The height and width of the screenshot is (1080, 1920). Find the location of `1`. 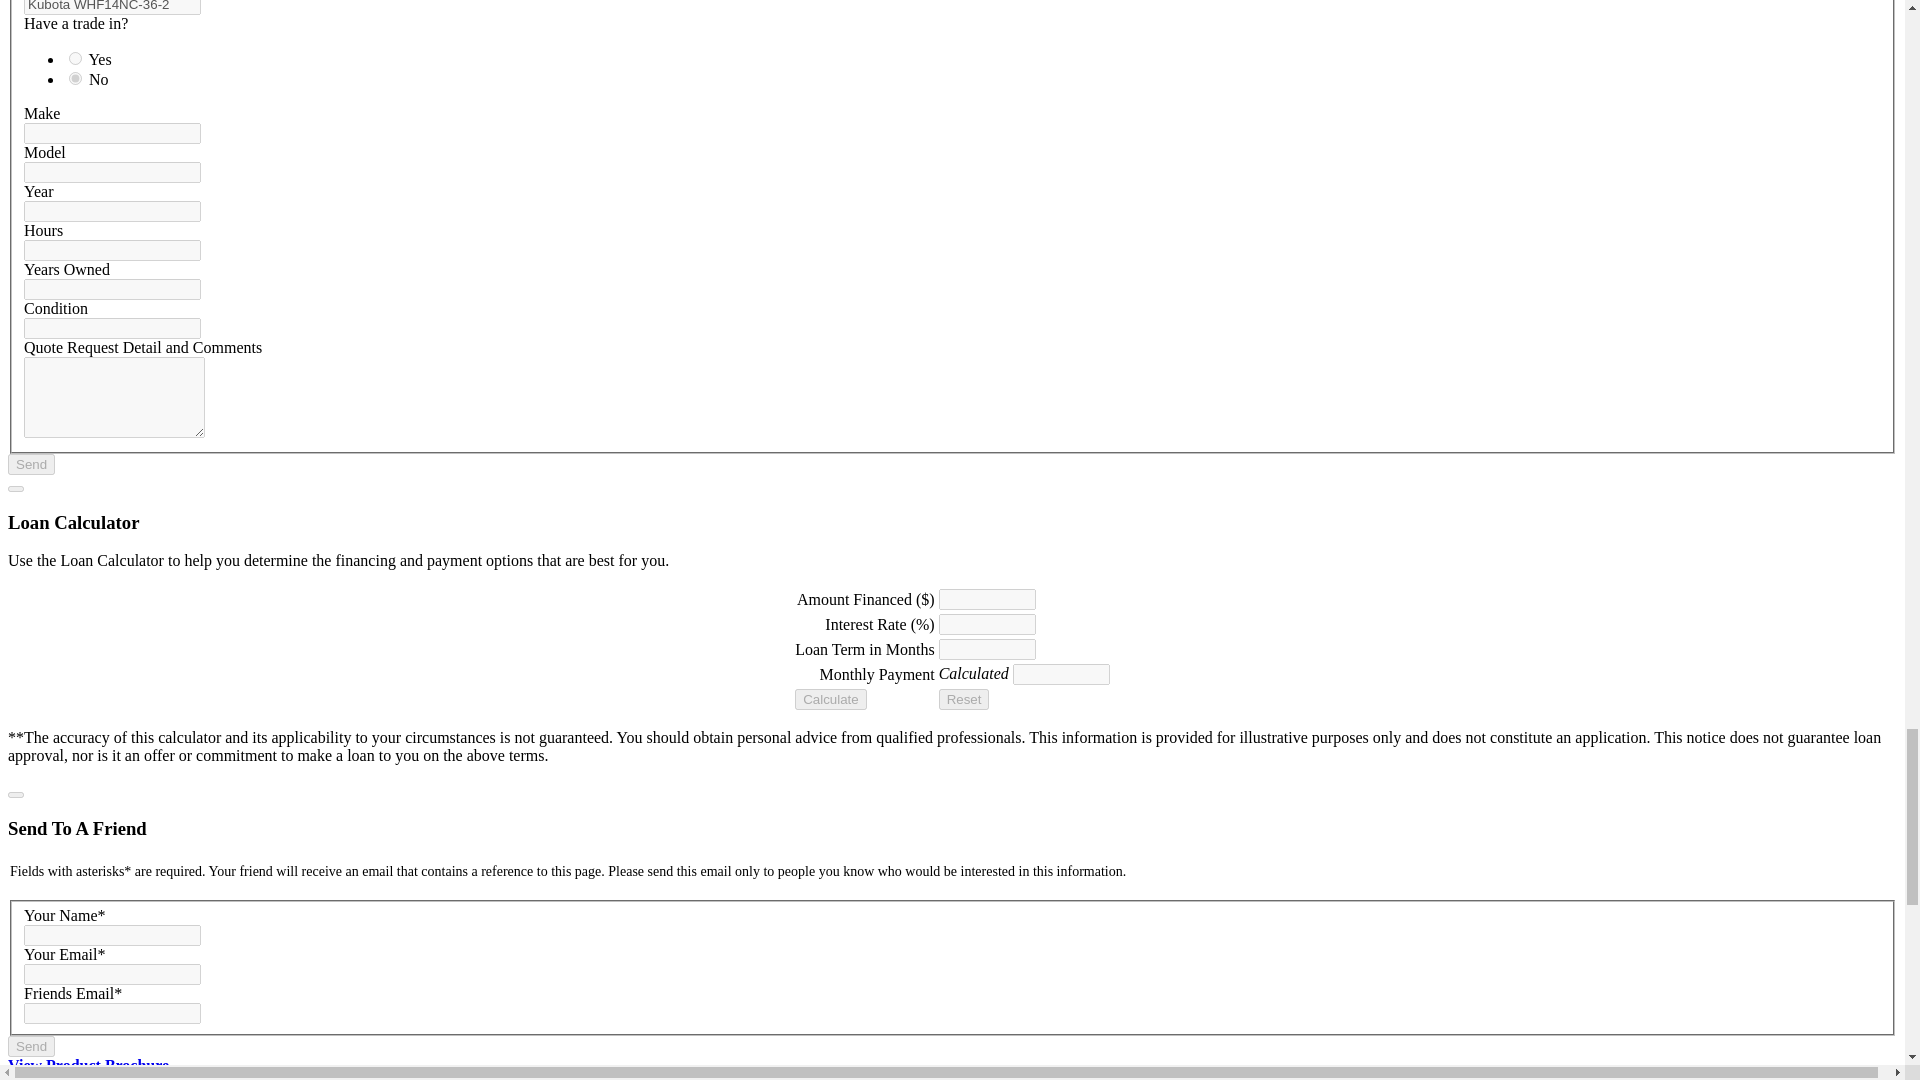

1 is located at coordinates (76, 58).